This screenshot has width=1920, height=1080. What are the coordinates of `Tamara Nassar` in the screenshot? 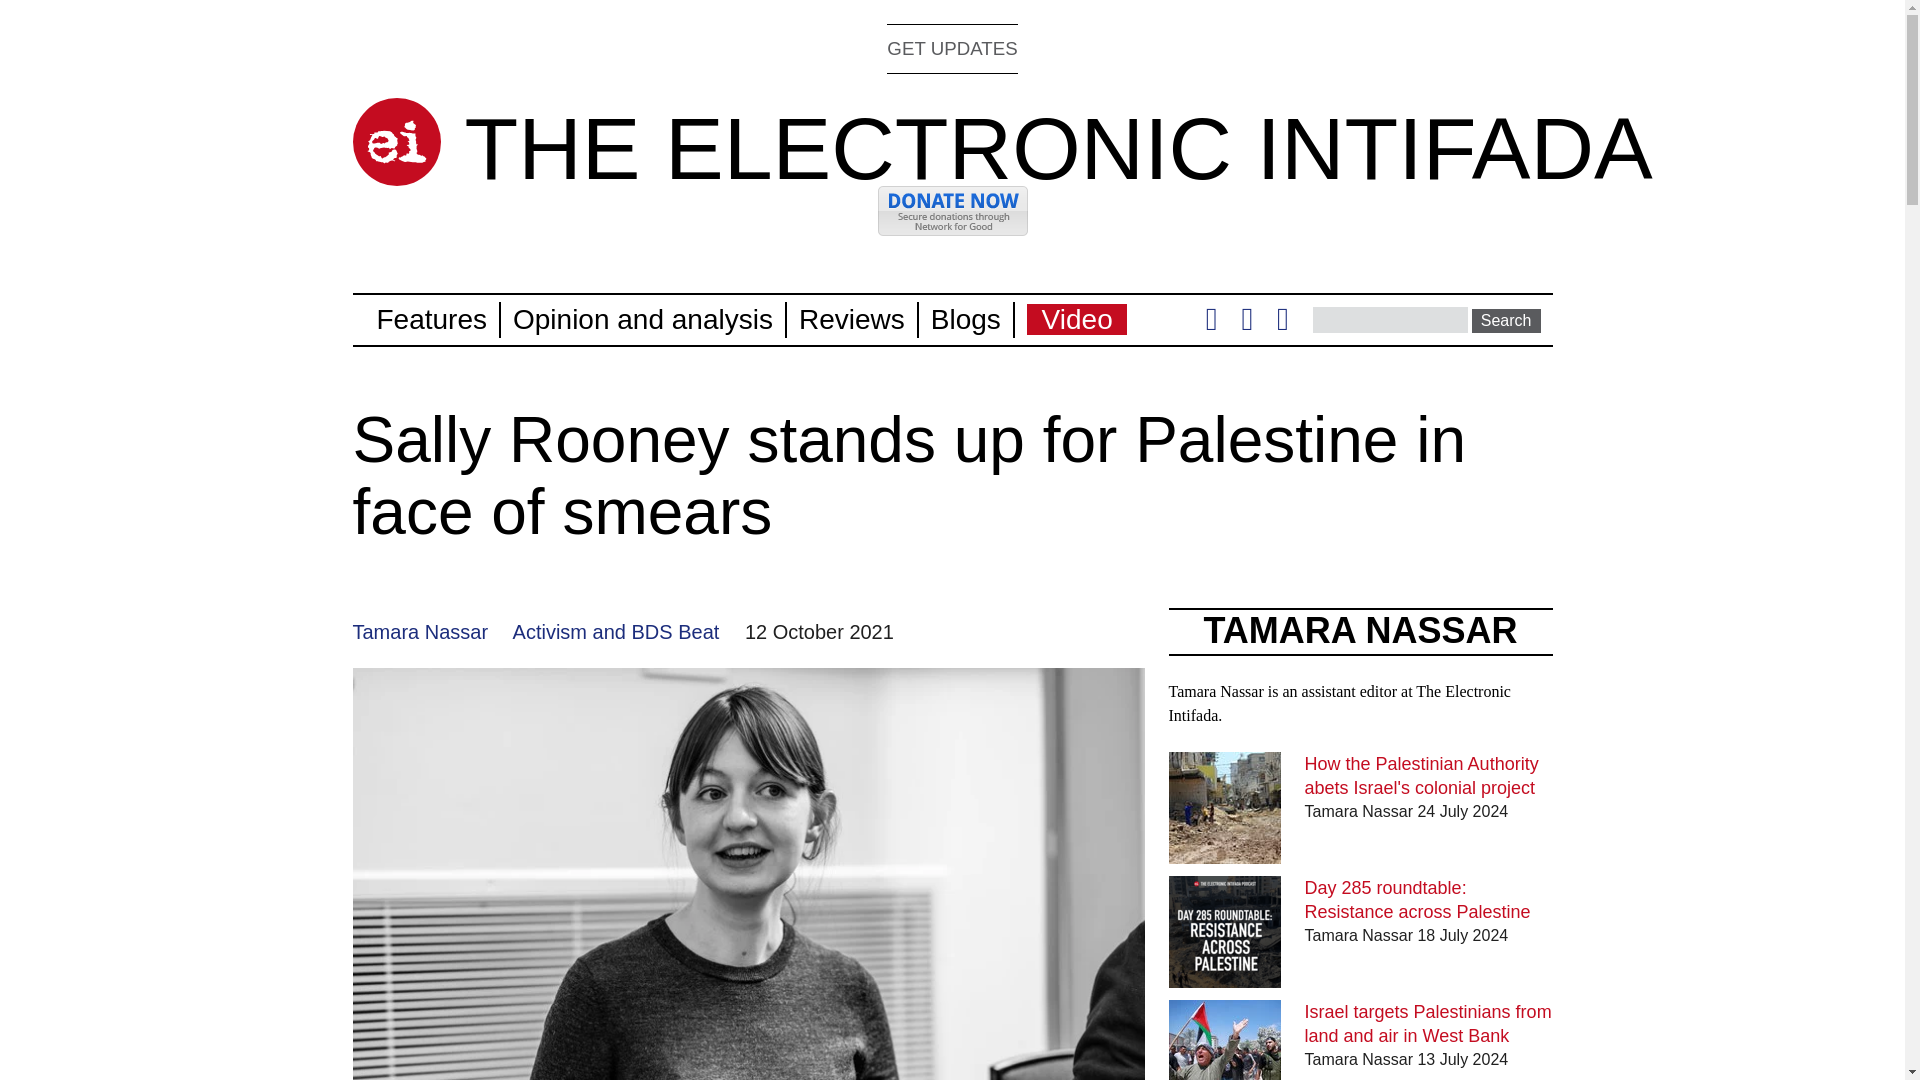 It's located at (419, 632).